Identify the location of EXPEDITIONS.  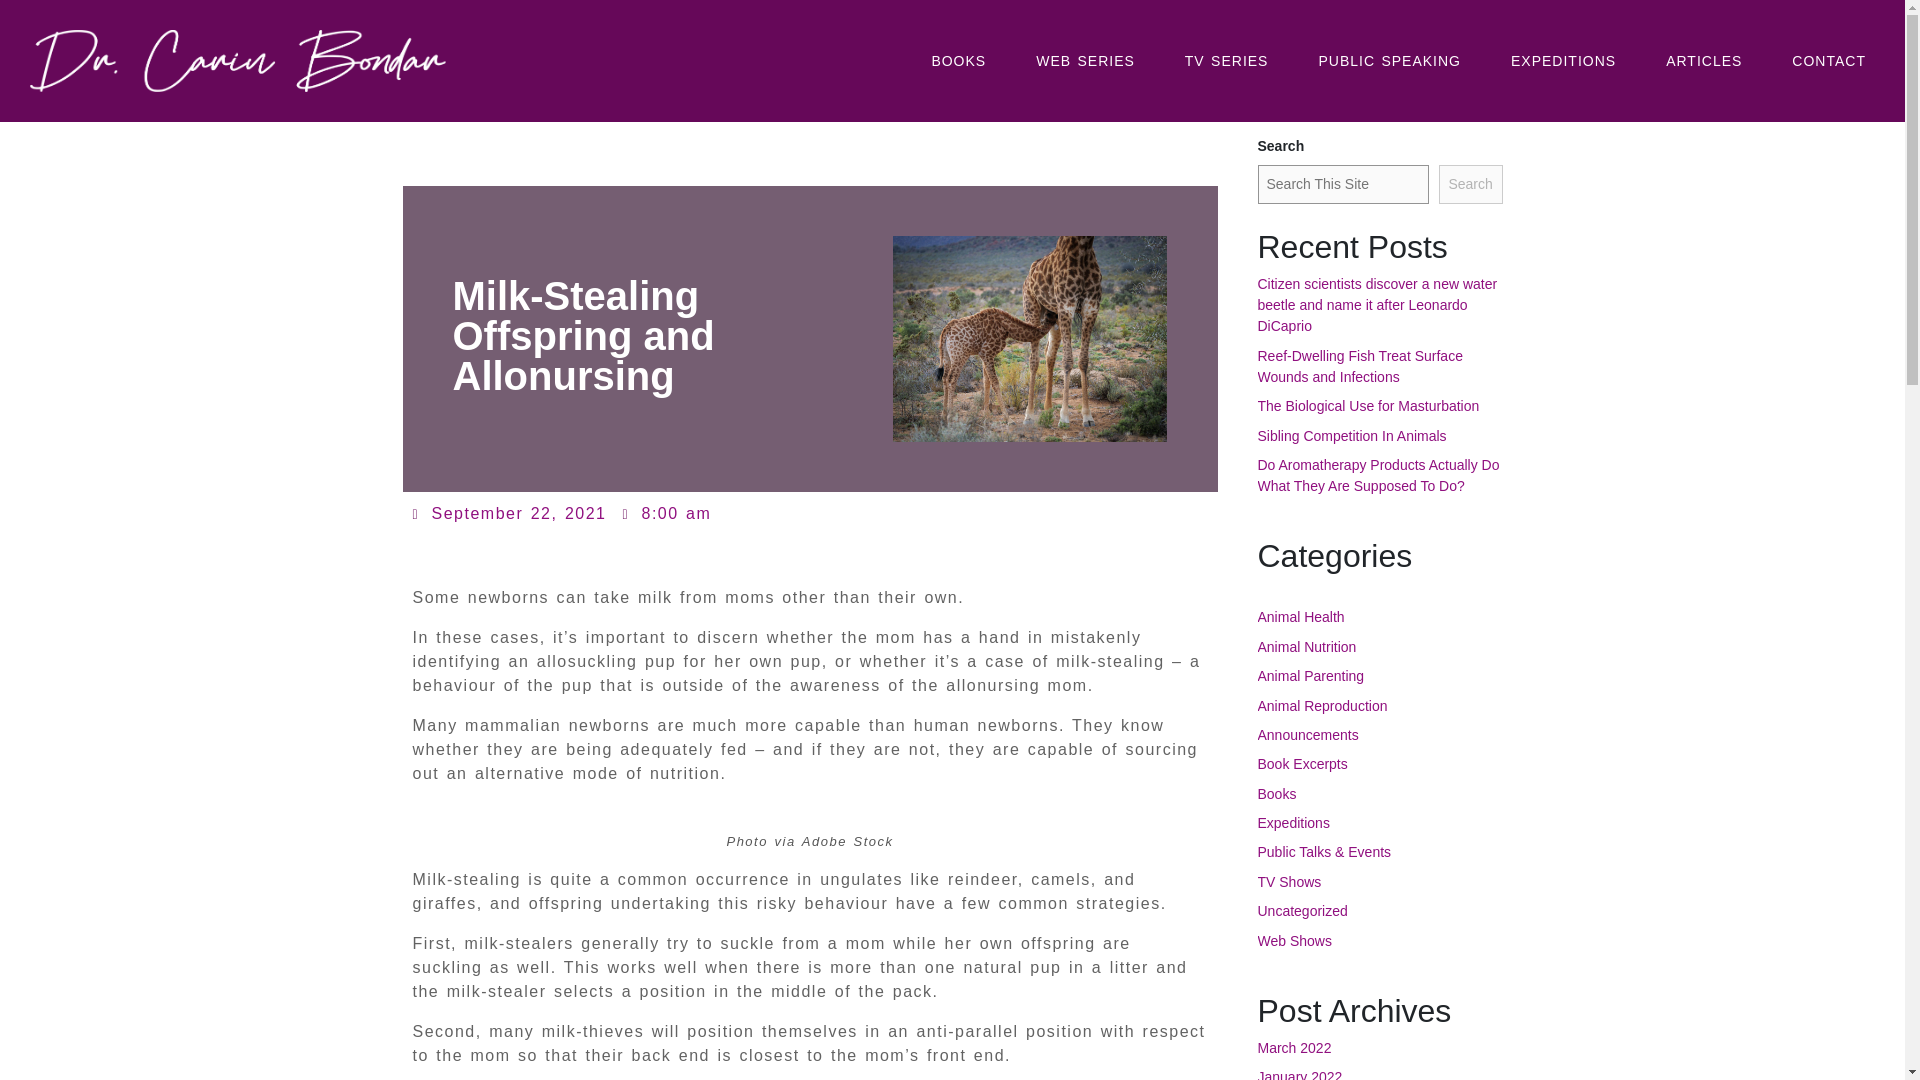
(1563, 60).